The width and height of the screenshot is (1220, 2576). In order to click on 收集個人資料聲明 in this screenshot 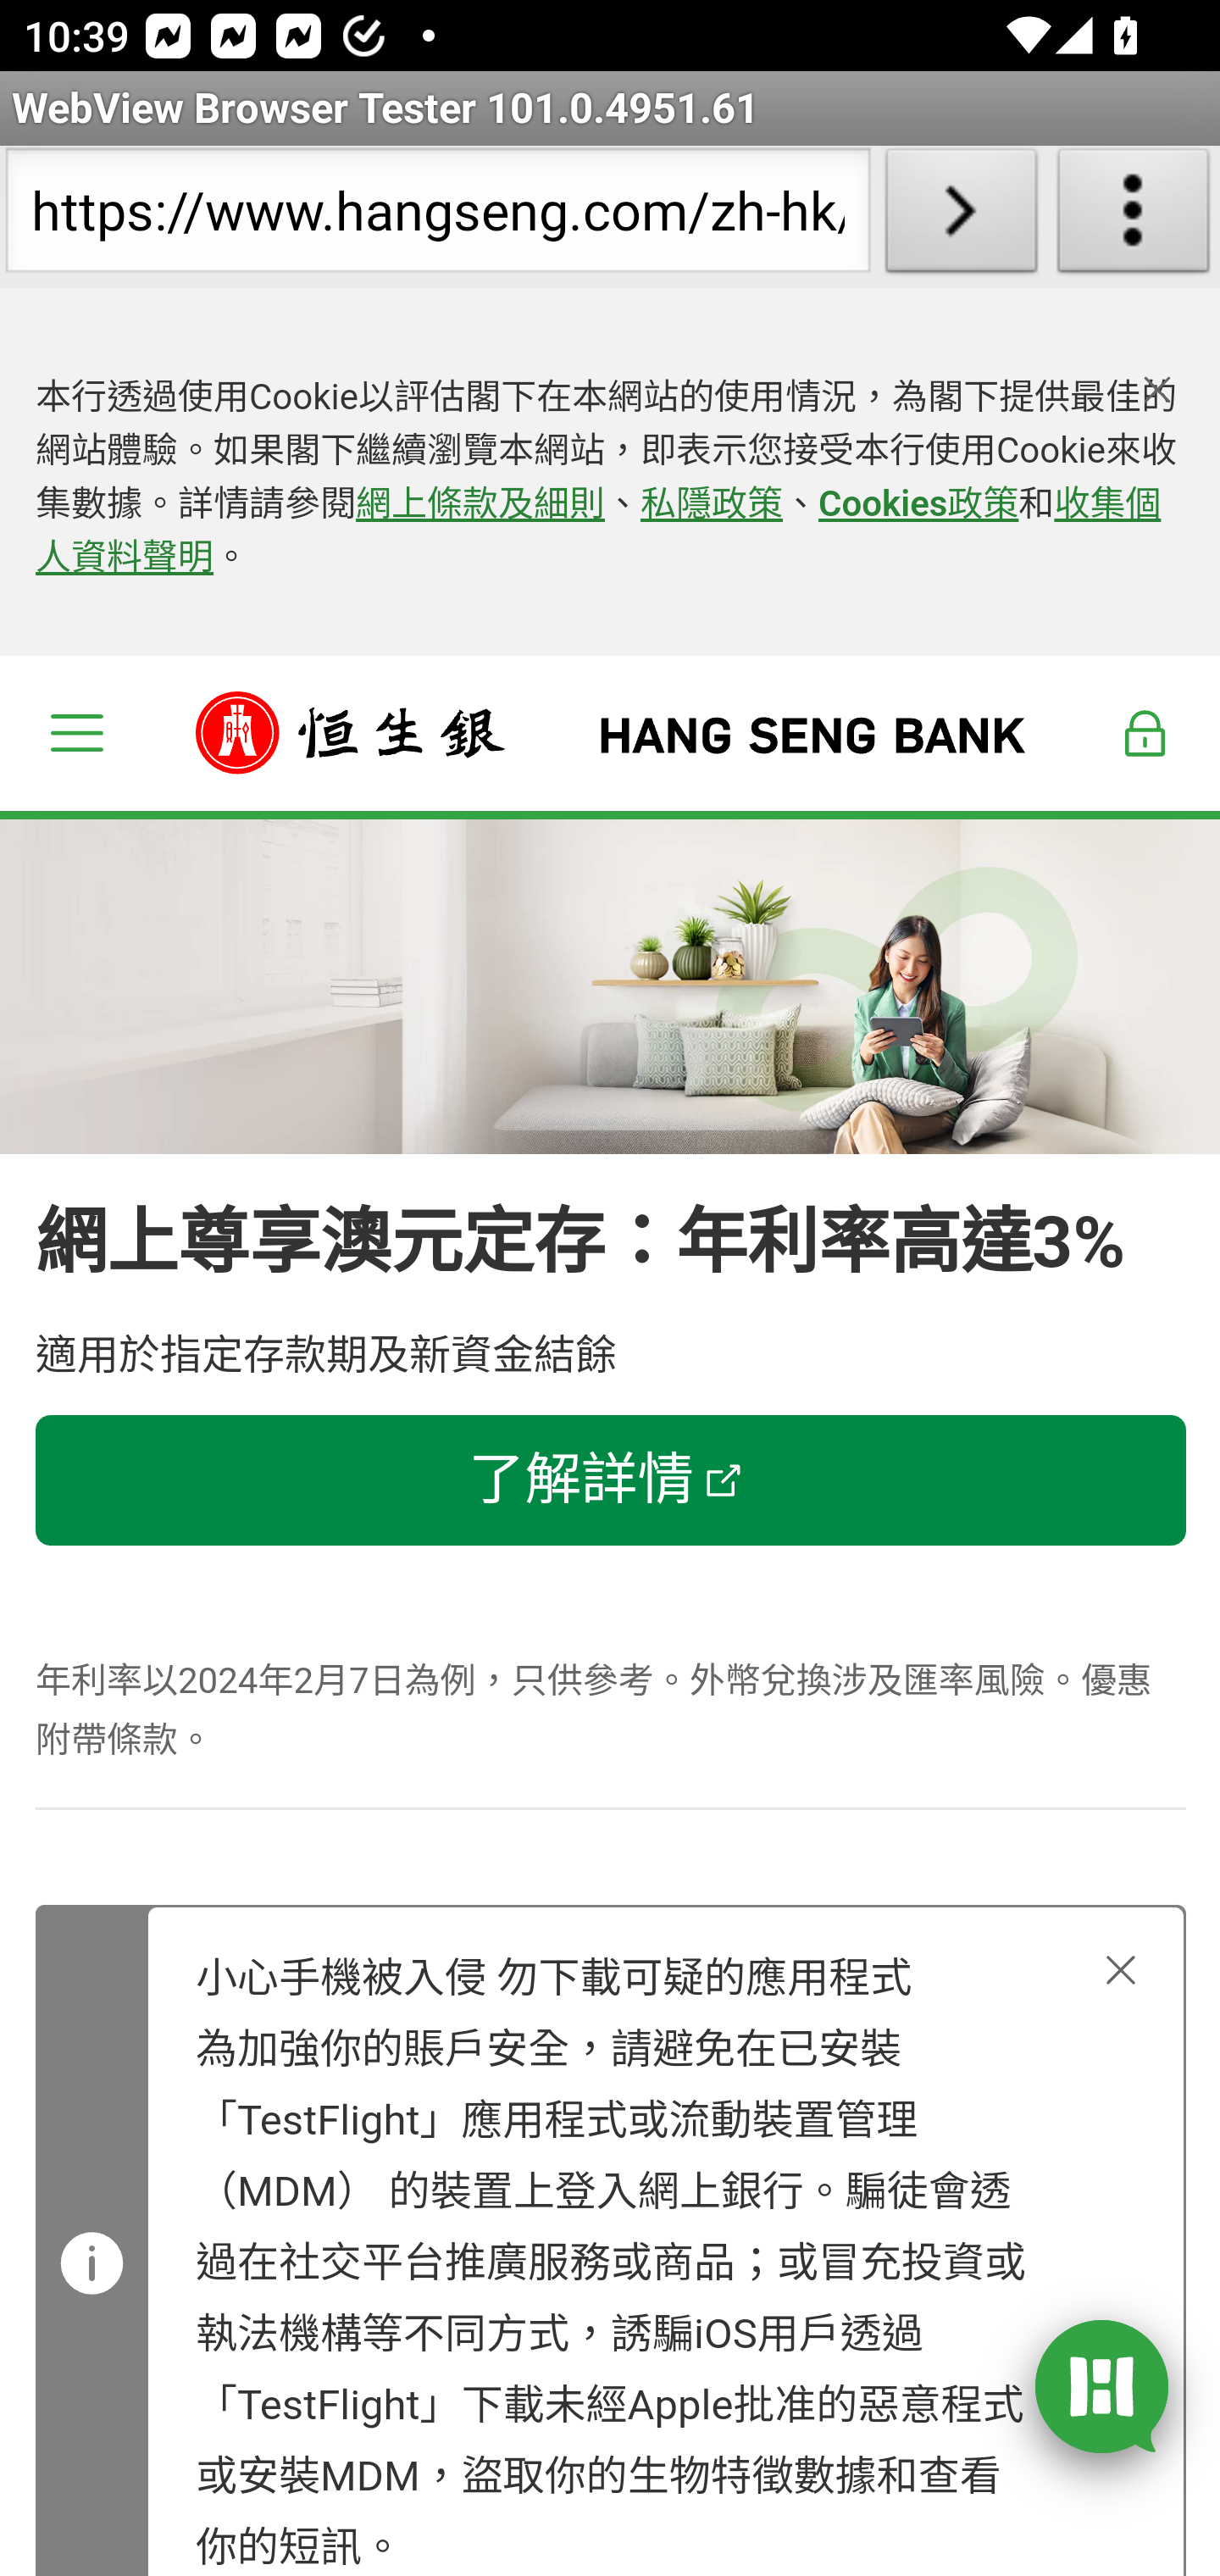, I will do `click(598, 533)`.